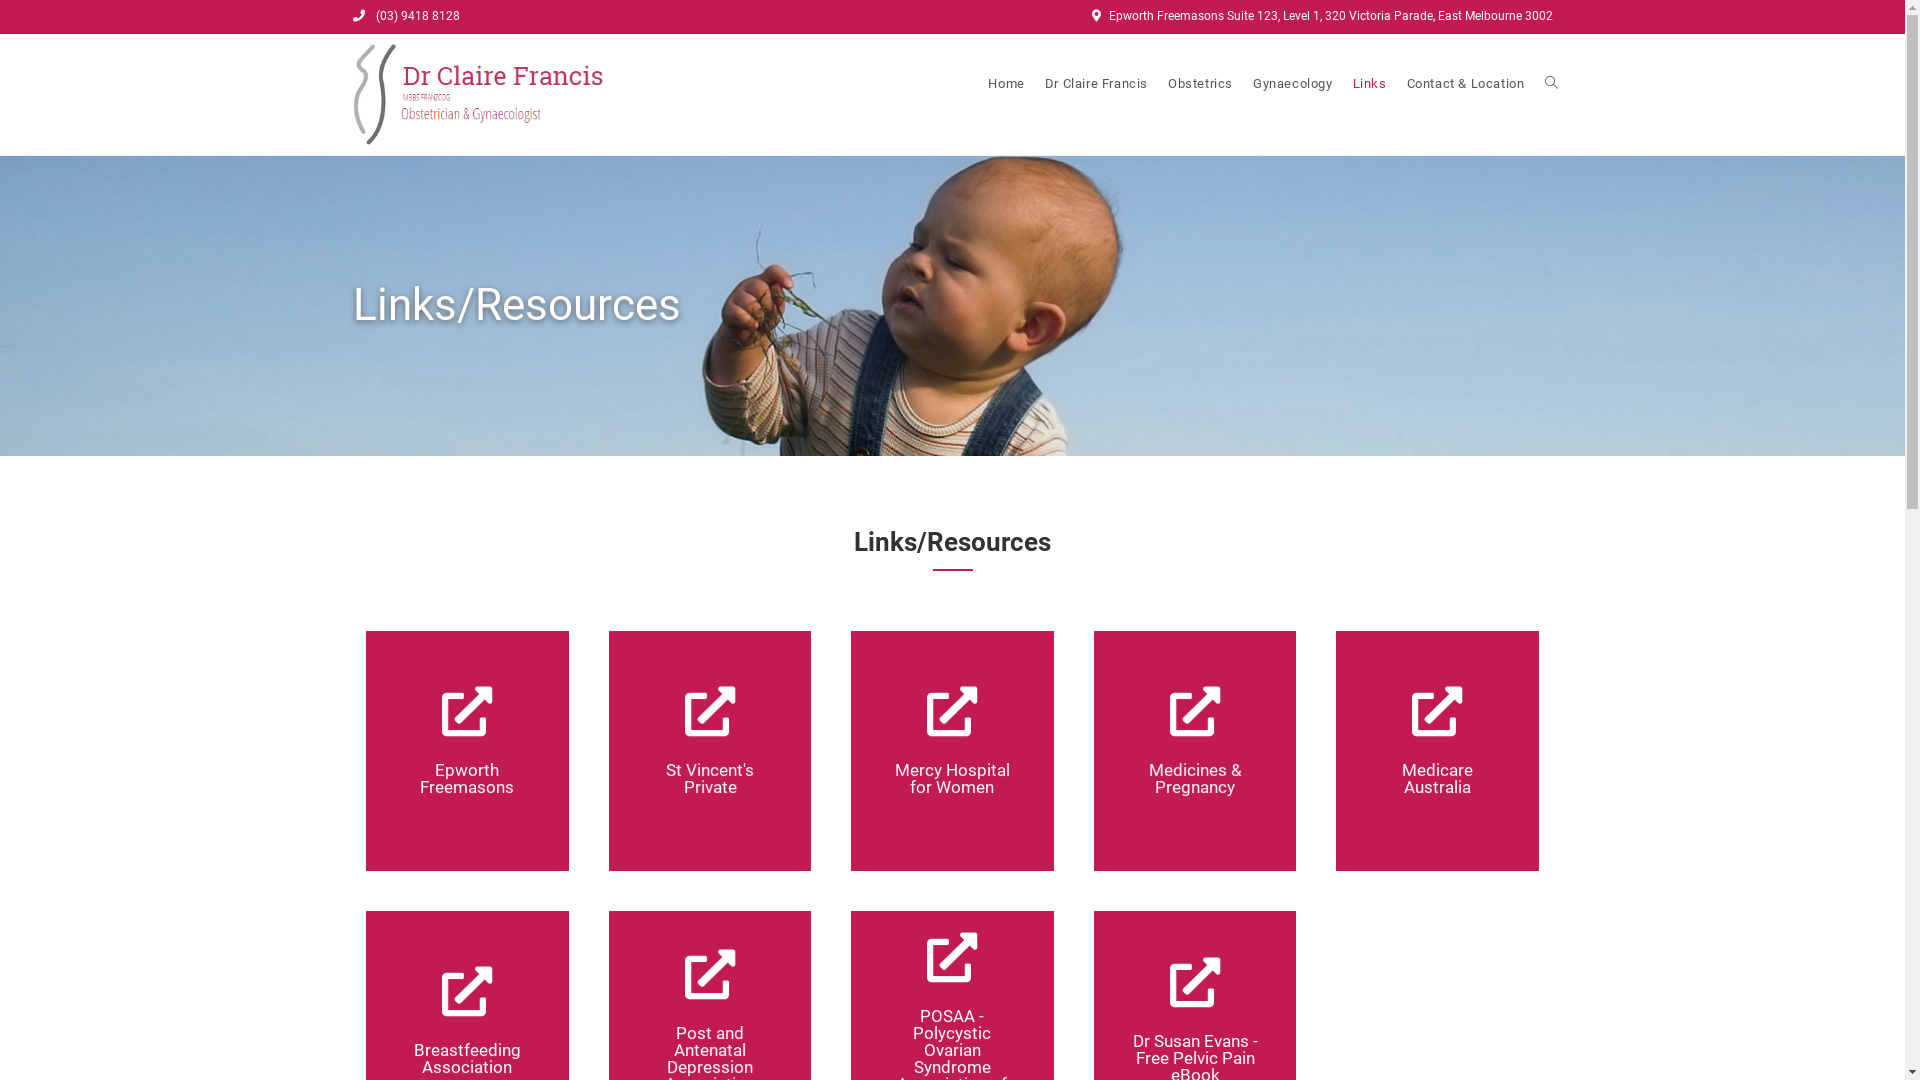 This screenshot has height=1080, width=1920. Describe the element at coordinates (478, 754) in the screenshot. I see `READ MORE` at that location.